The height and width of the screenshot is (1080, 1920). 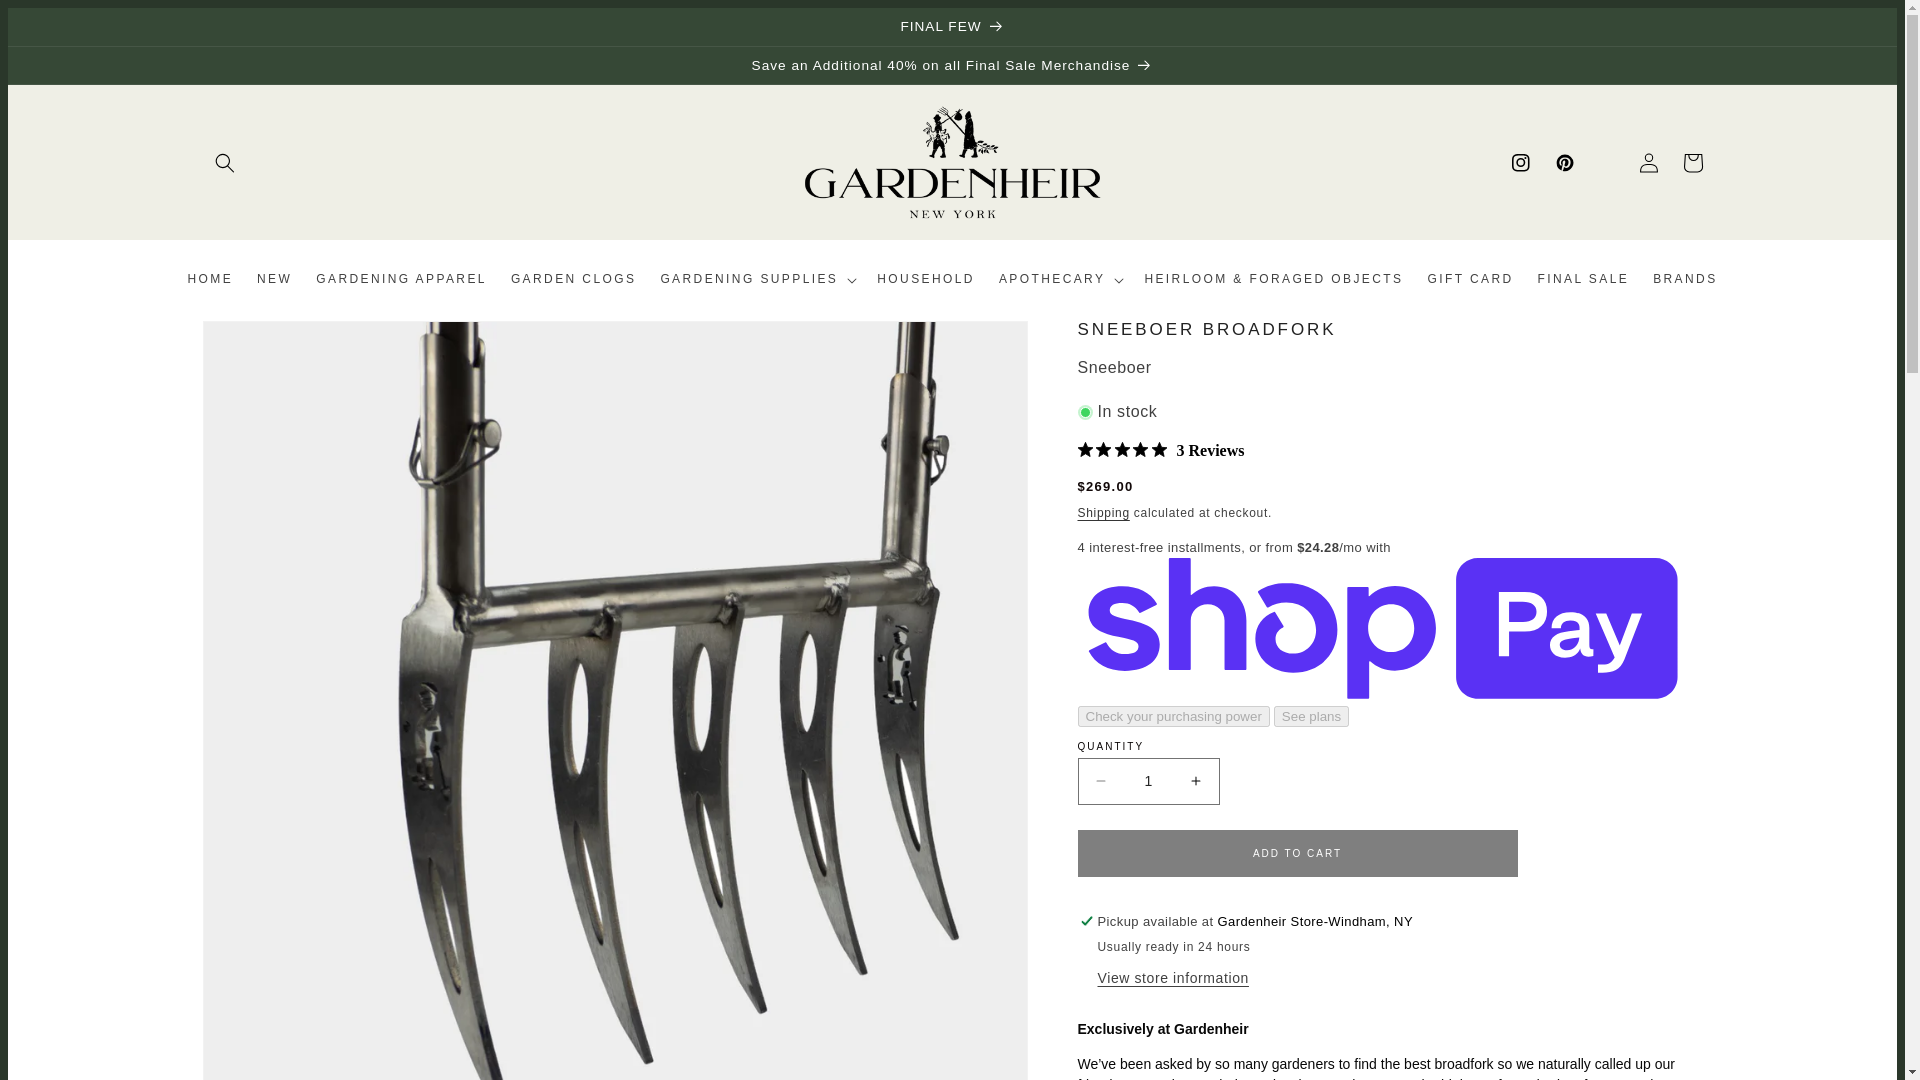 I want to click on GARDEN CLOGS, so click(x=574, y=280).